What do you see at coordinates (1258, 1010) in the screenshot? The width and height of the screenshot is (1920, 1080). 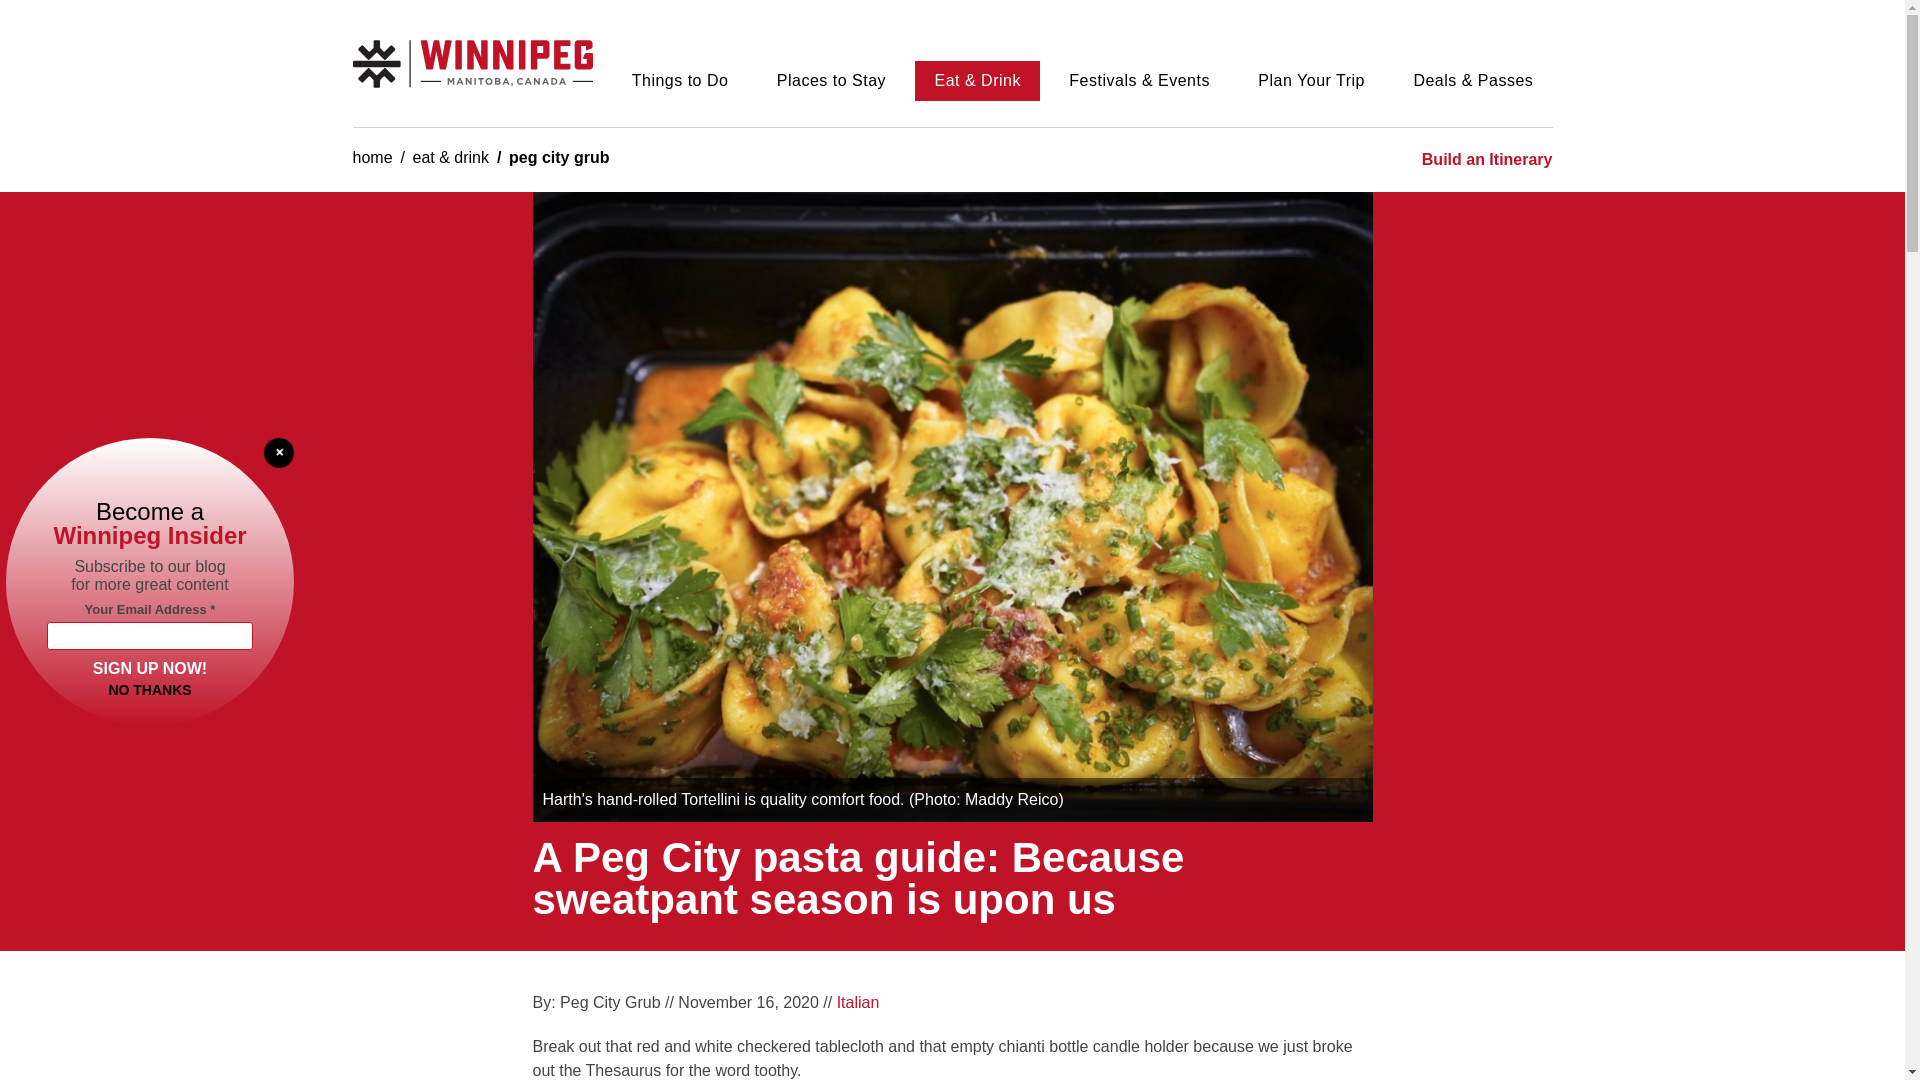 I see `Share on Twitter` at bounding box center [1258, 1010].